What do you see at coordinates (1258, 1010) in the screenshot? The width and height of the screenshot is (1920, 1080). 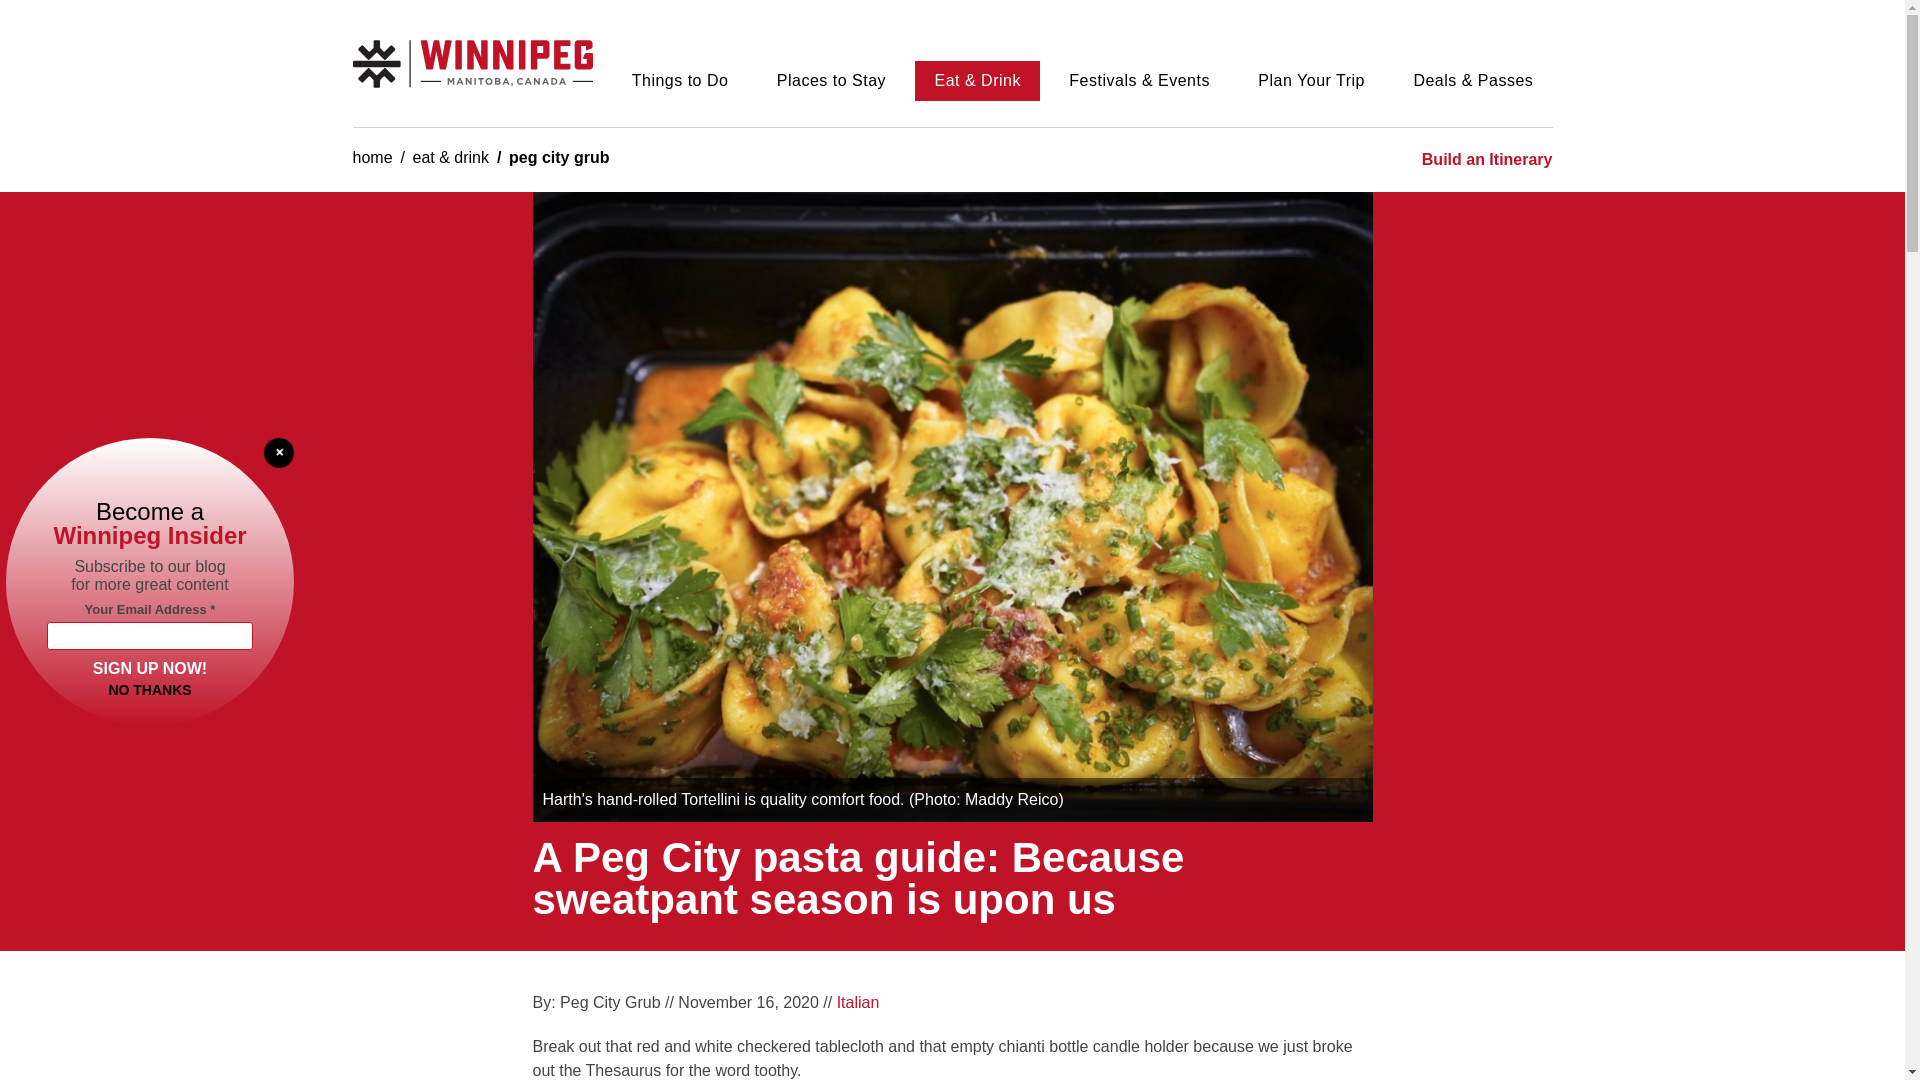 I see `Share on Twitter` at bounding box center [1258, 1010].